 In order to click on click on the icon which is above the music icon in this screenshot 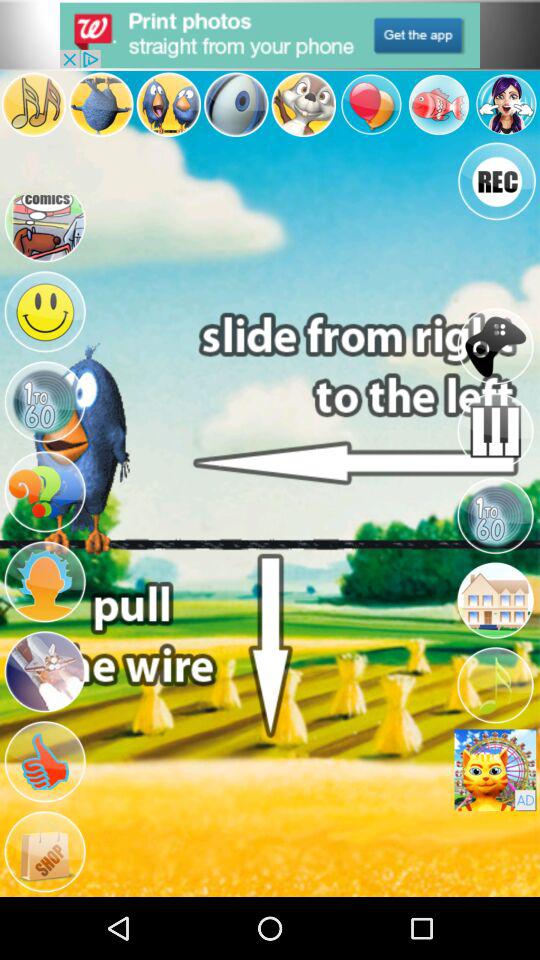, I will do `click(494, 600)`.